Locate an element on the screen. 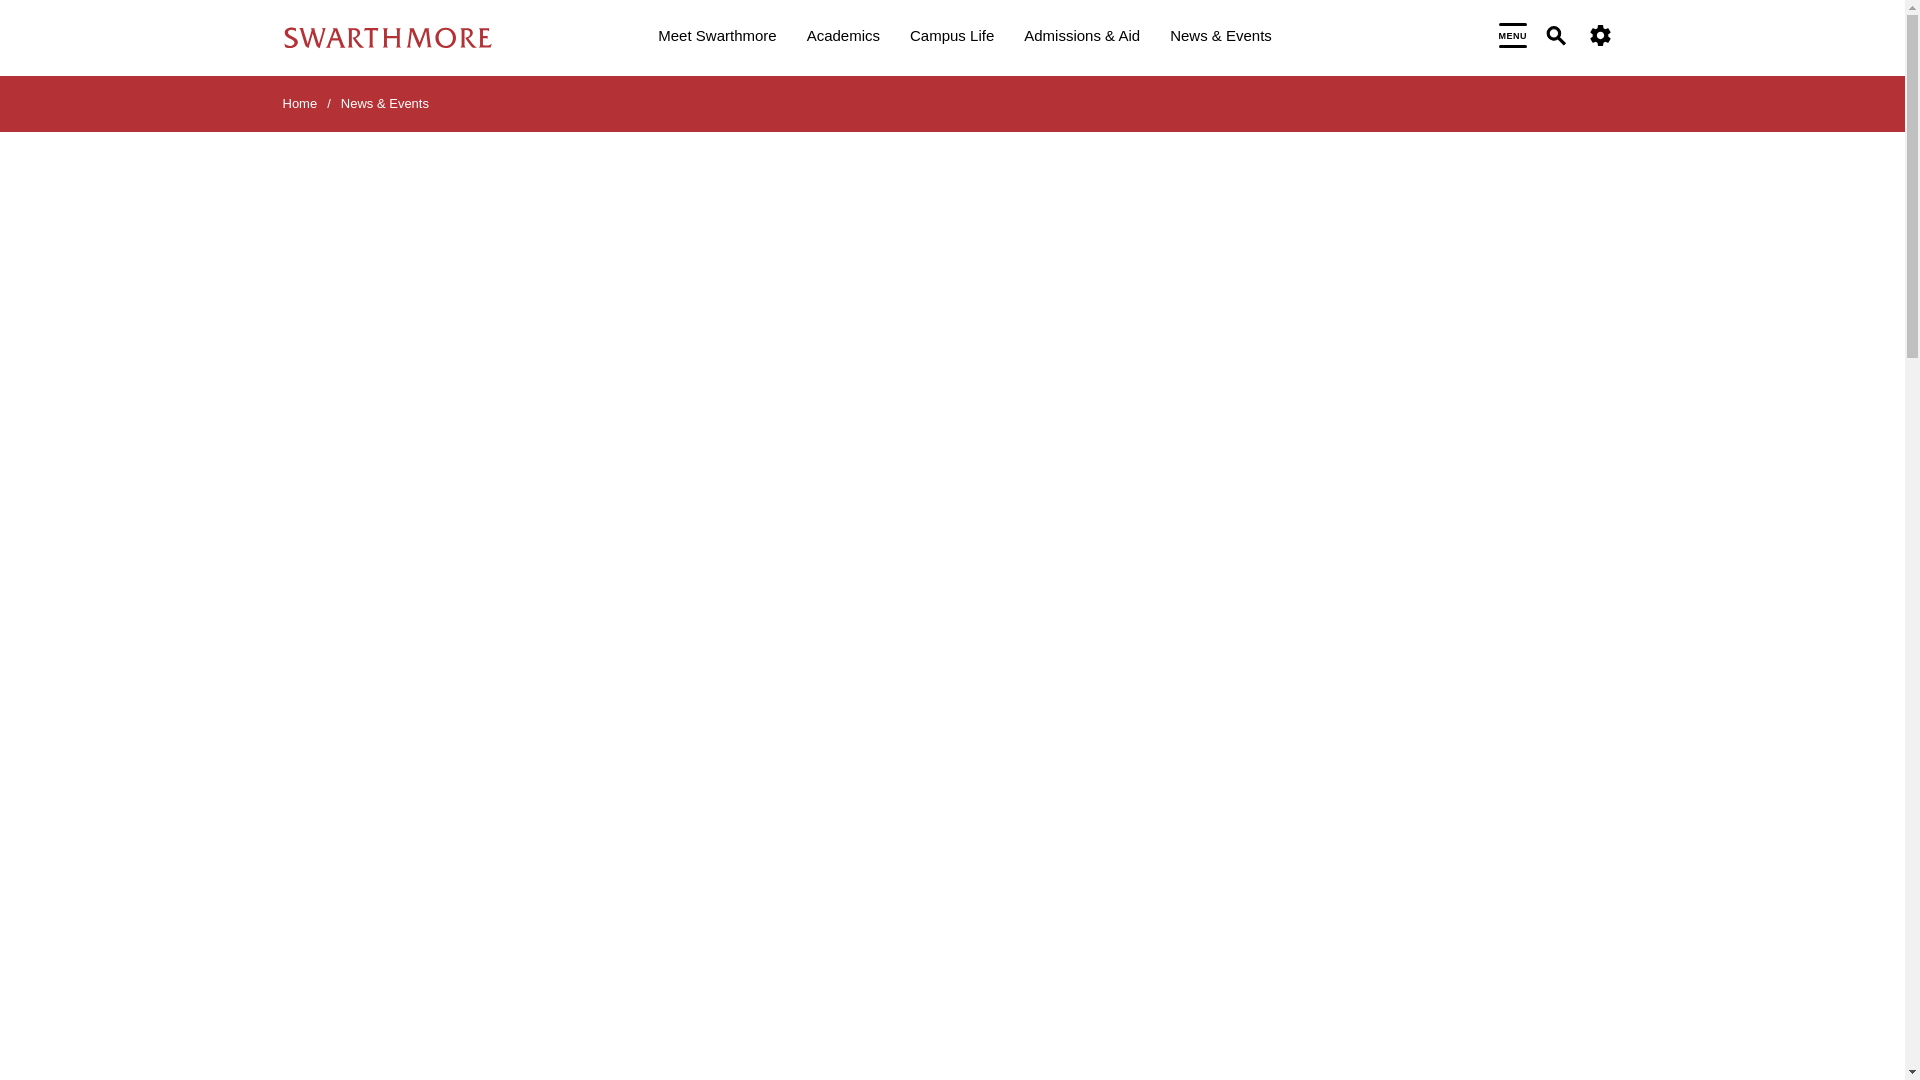  Academics is located at coordinates (842, 38).